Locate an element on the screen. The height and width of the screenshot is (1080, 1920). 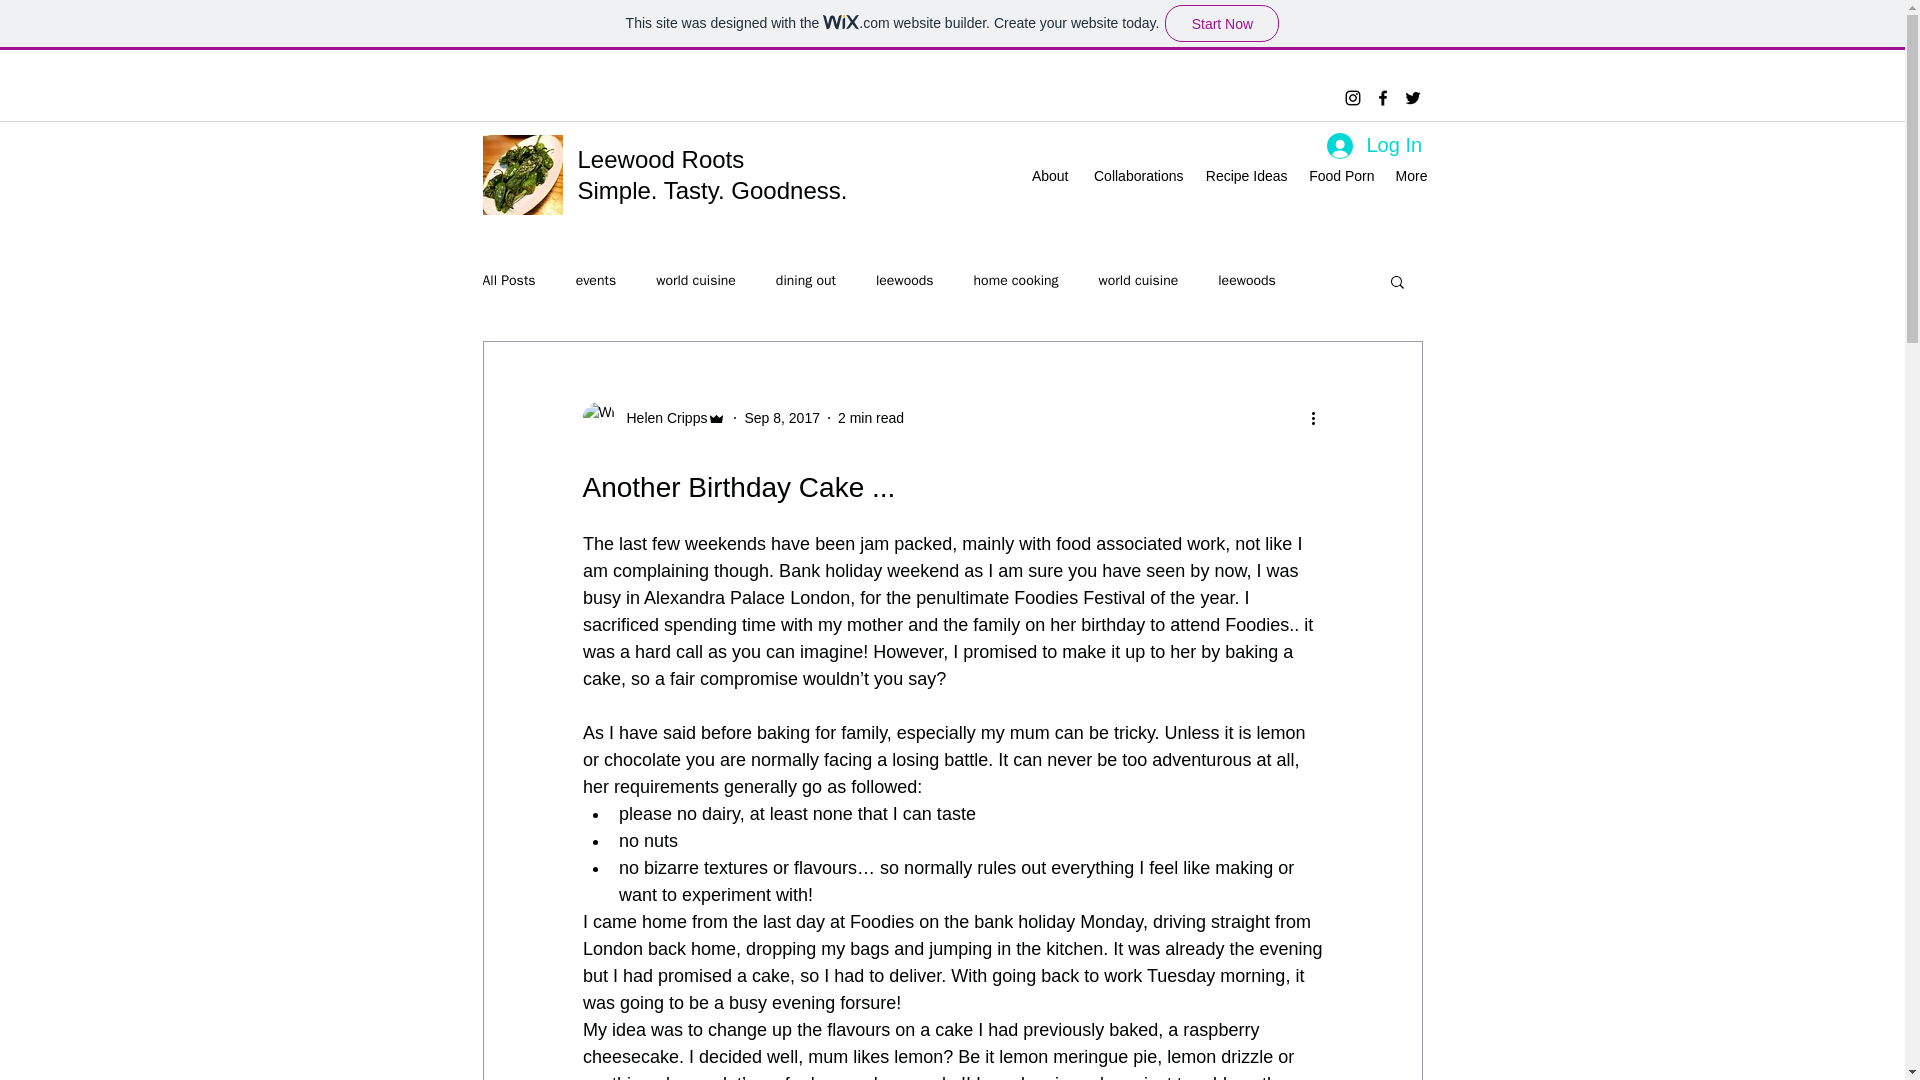
Recipe Ideas is located at coordinates (1246, 176).